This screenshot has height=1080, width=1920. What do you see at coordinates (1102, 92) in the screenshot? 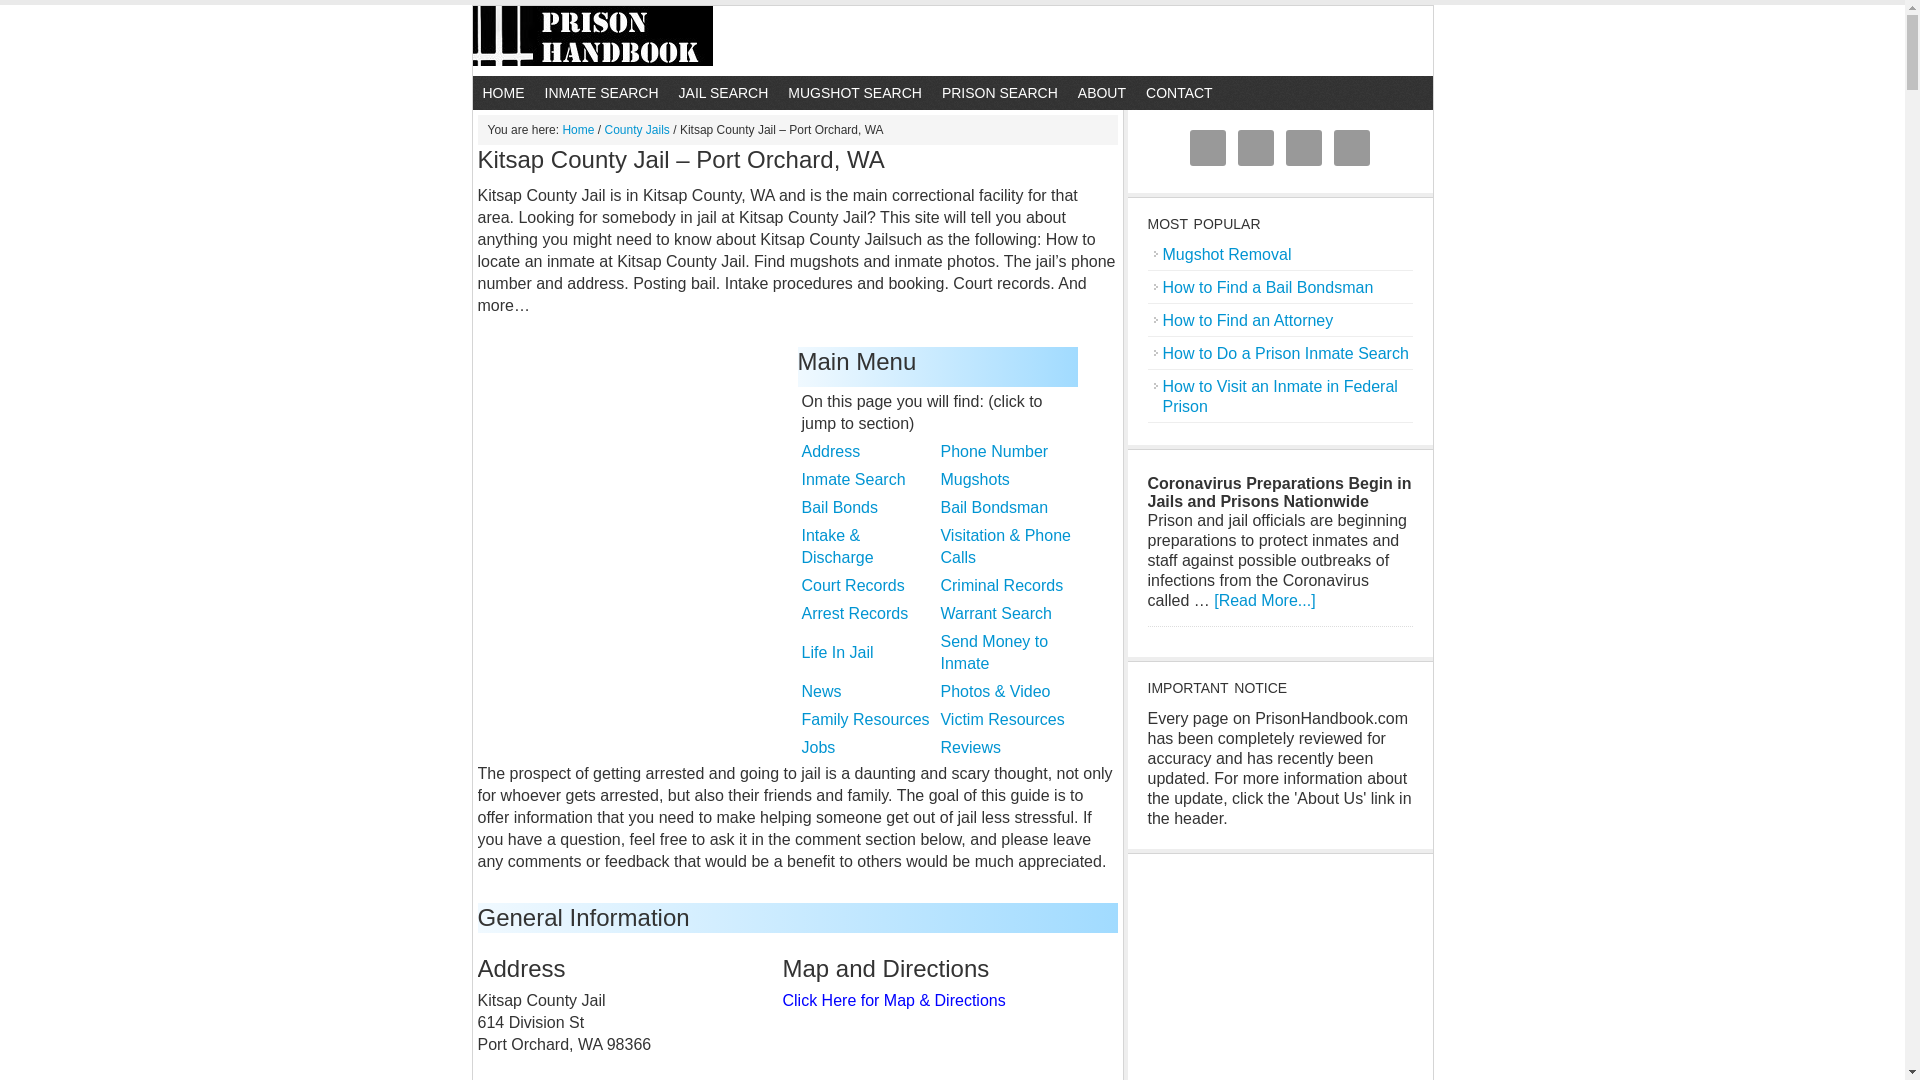
I see `ABOUT` at bounding box center [1102, 92].